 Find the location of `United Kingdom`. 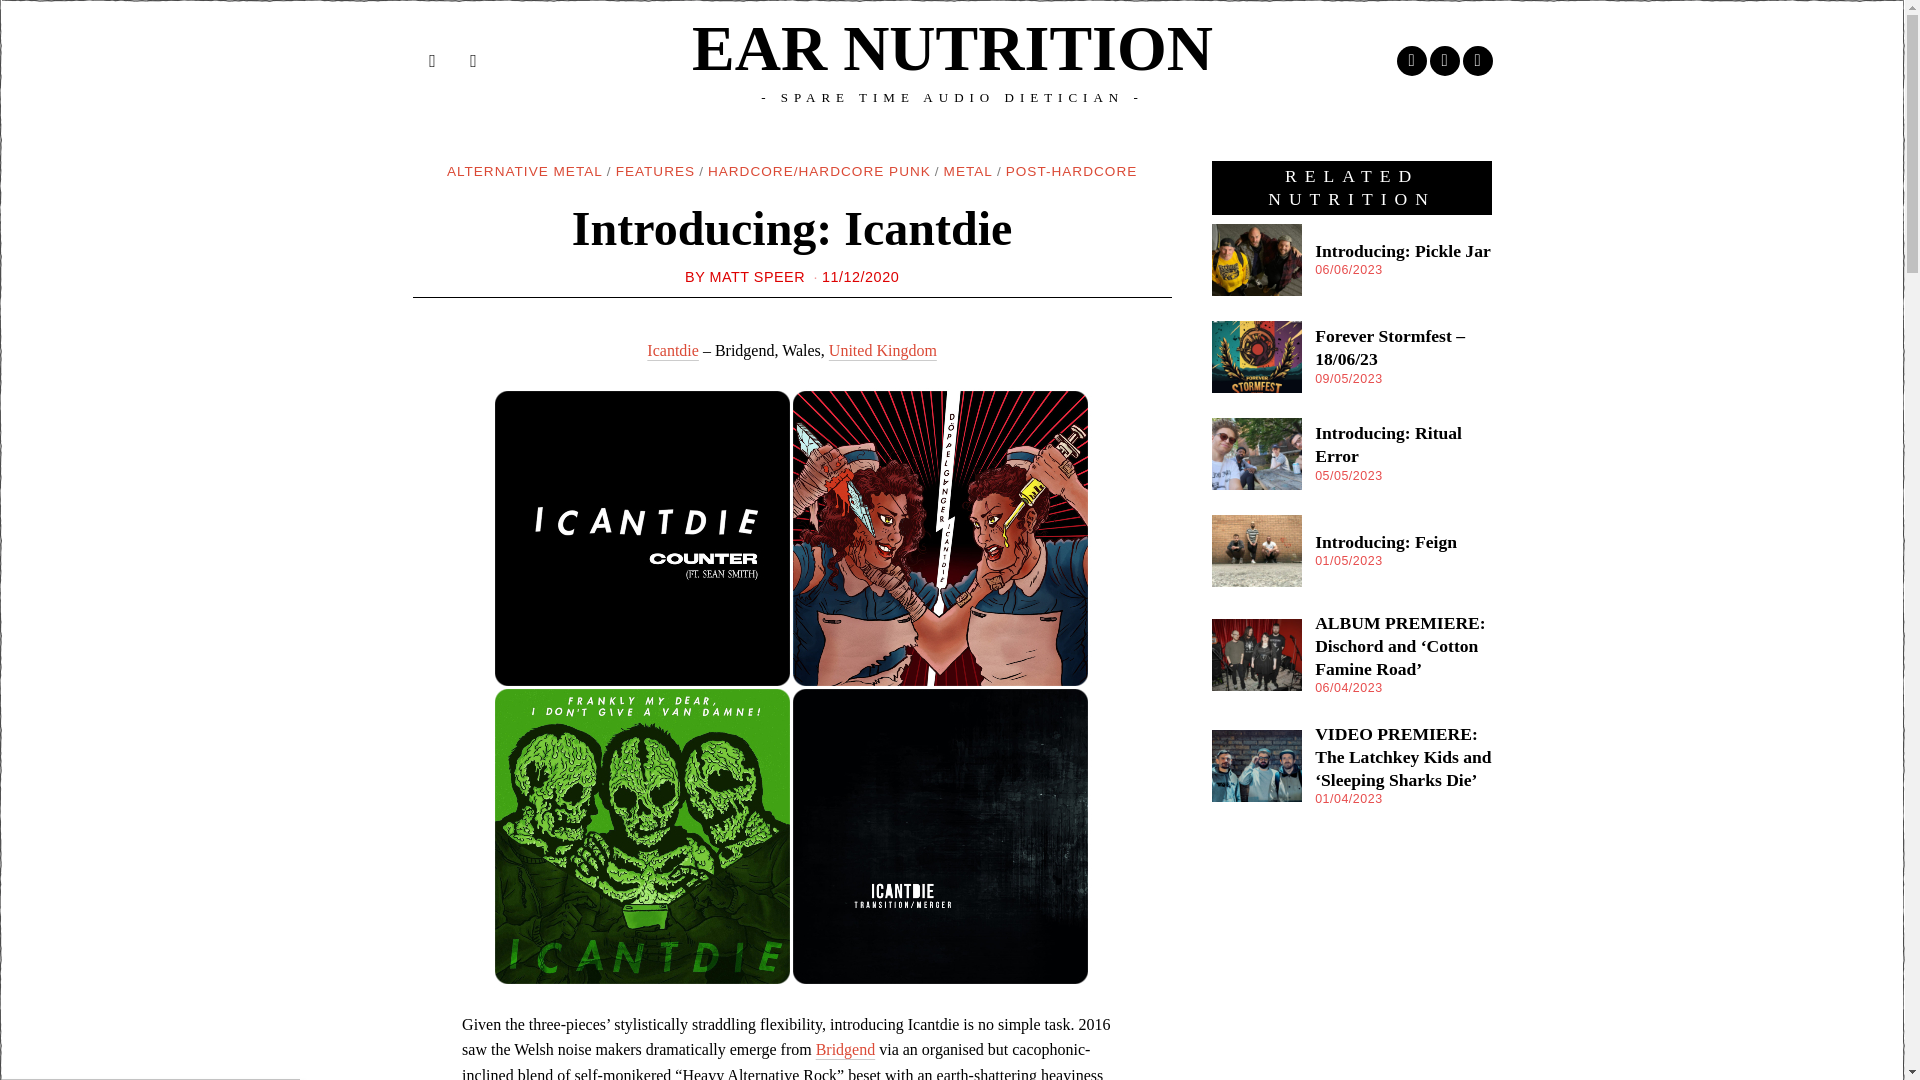

United Kingdom is located at coordinates (882, 350).